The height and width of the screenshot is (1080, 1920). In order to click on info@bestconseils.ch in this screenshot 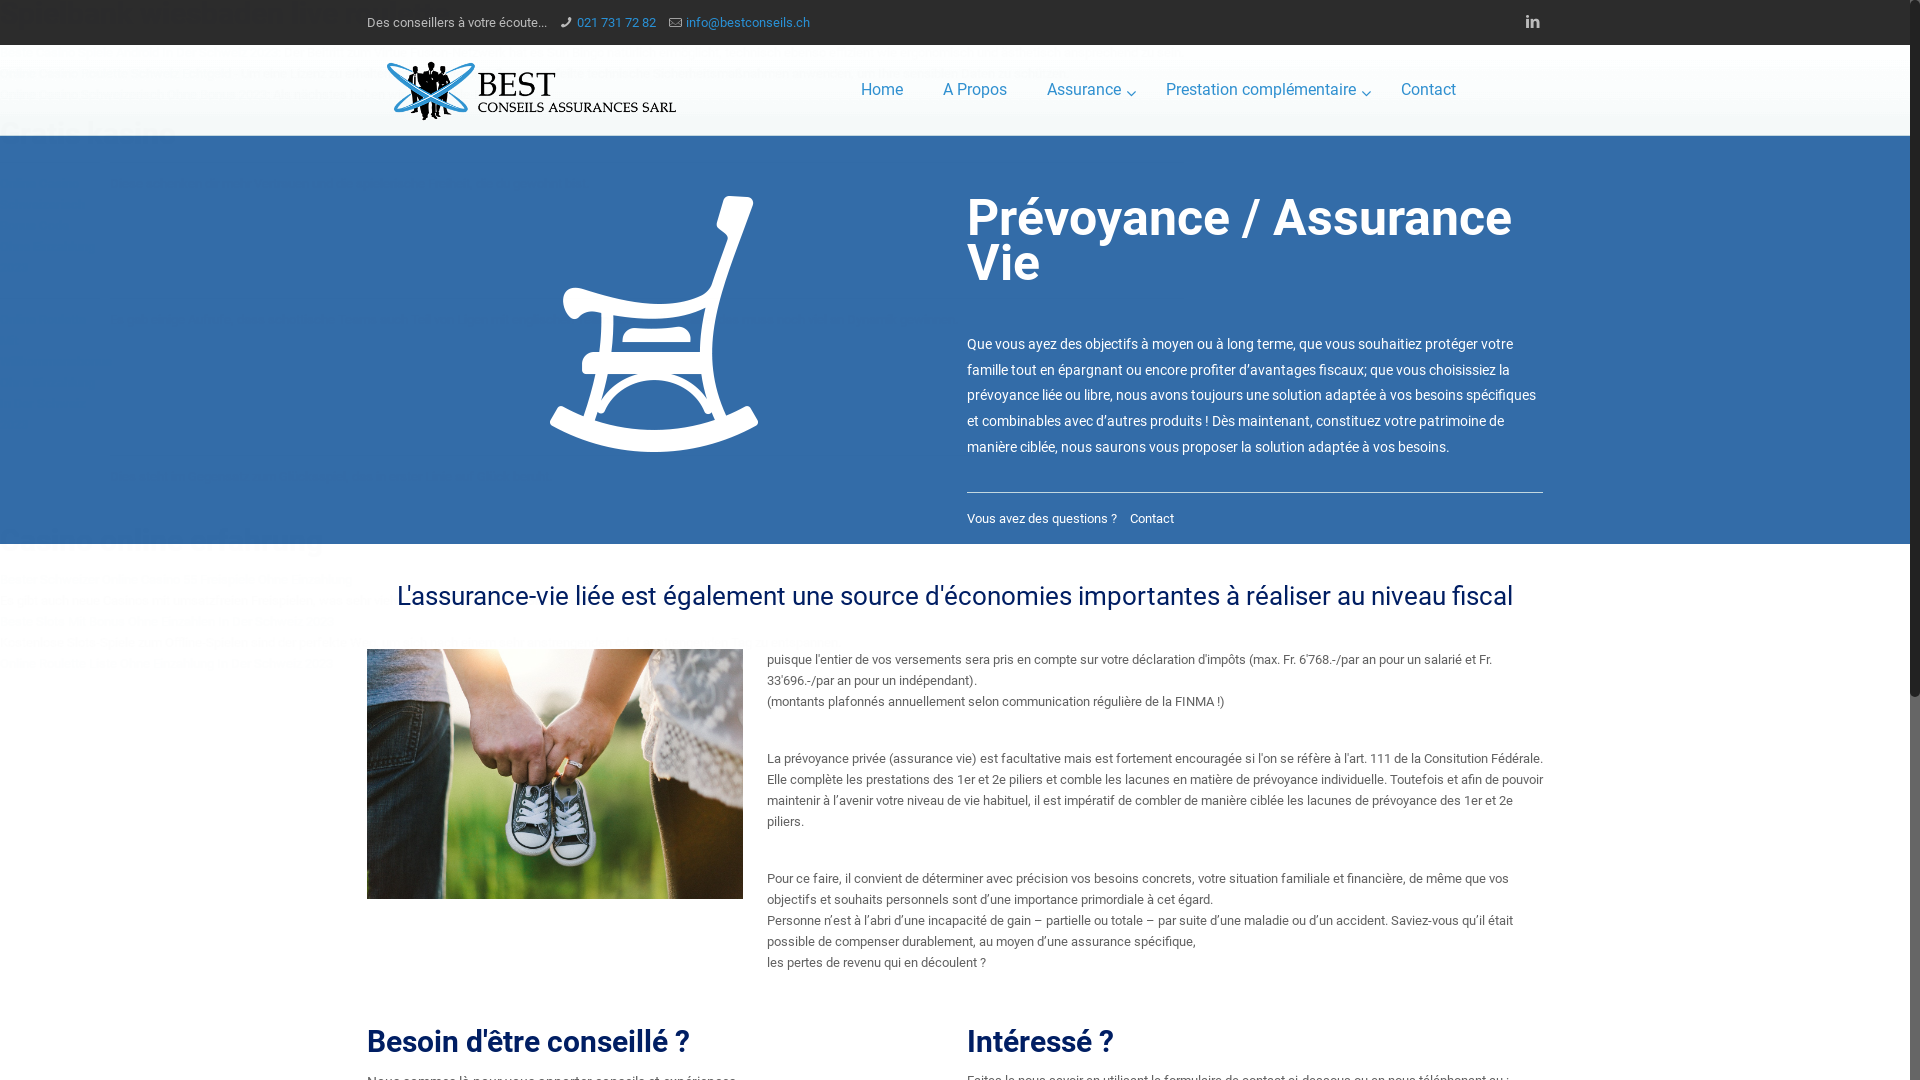, I will do `click(748, 22)`.